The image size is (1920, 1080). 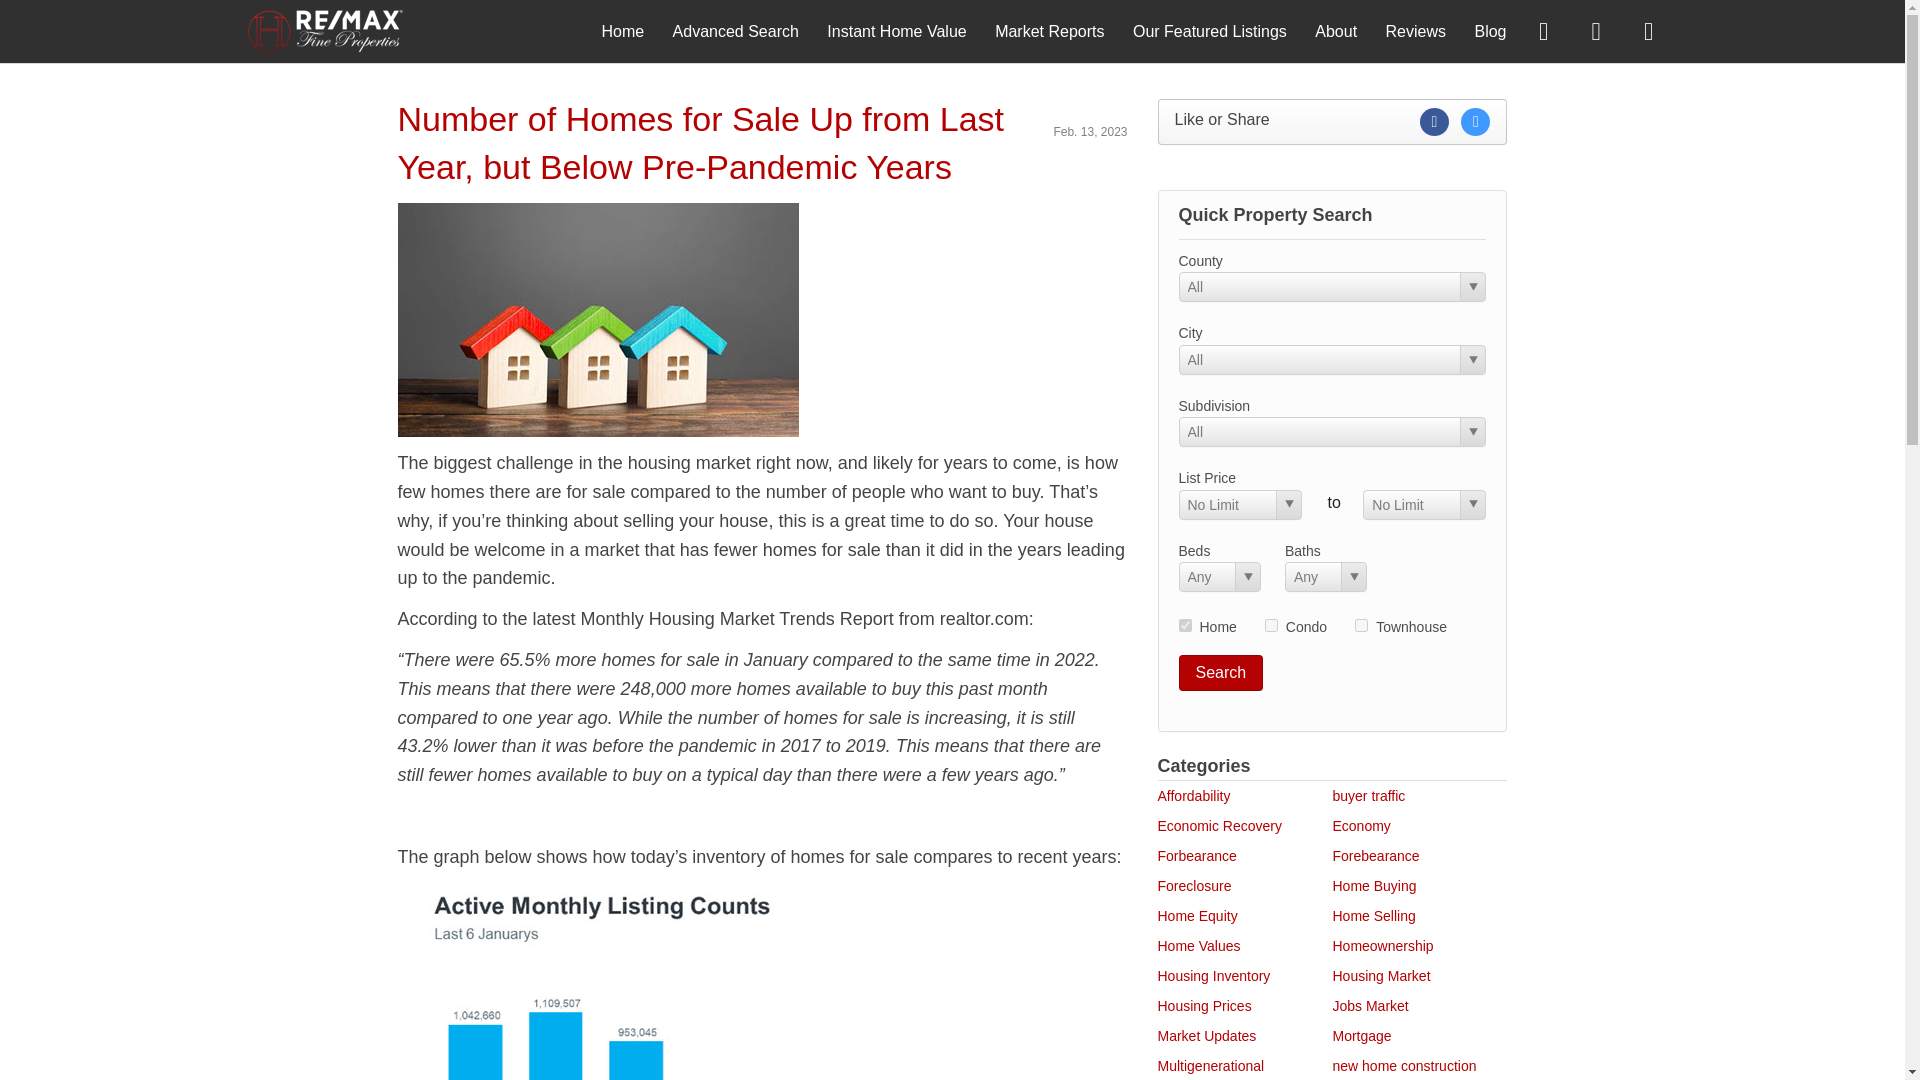 I want to click on Search, so click(x=1220, y=672).